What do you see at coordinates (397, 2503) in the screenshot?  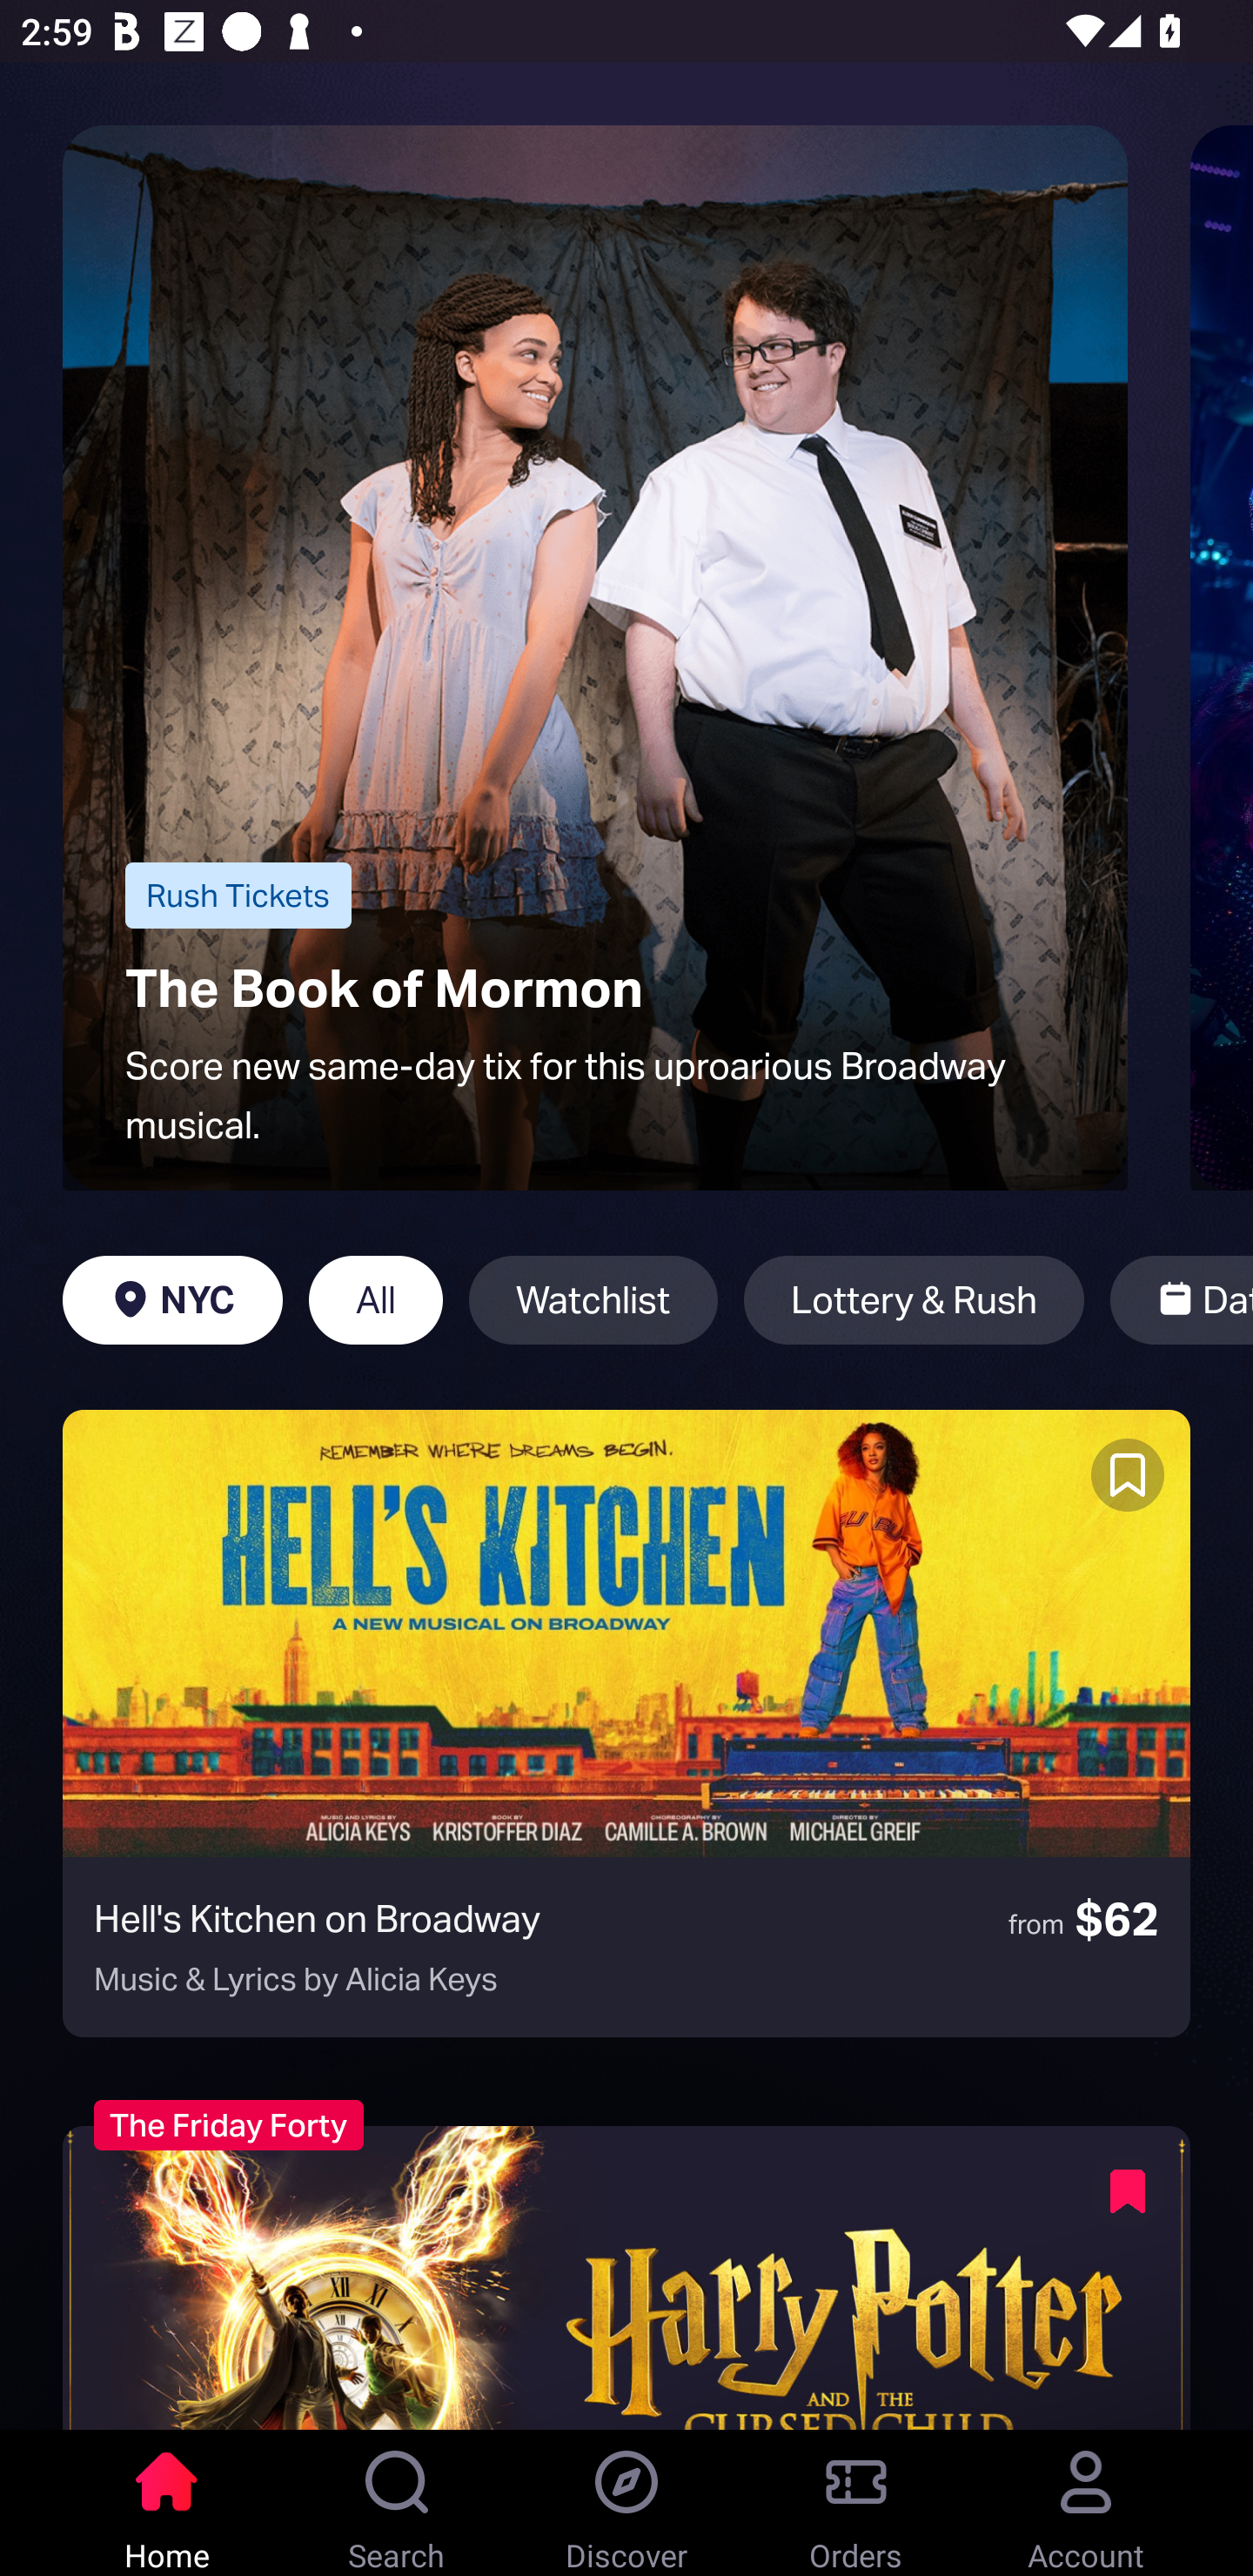 I see `Search` at bounding box center [397, 2503].